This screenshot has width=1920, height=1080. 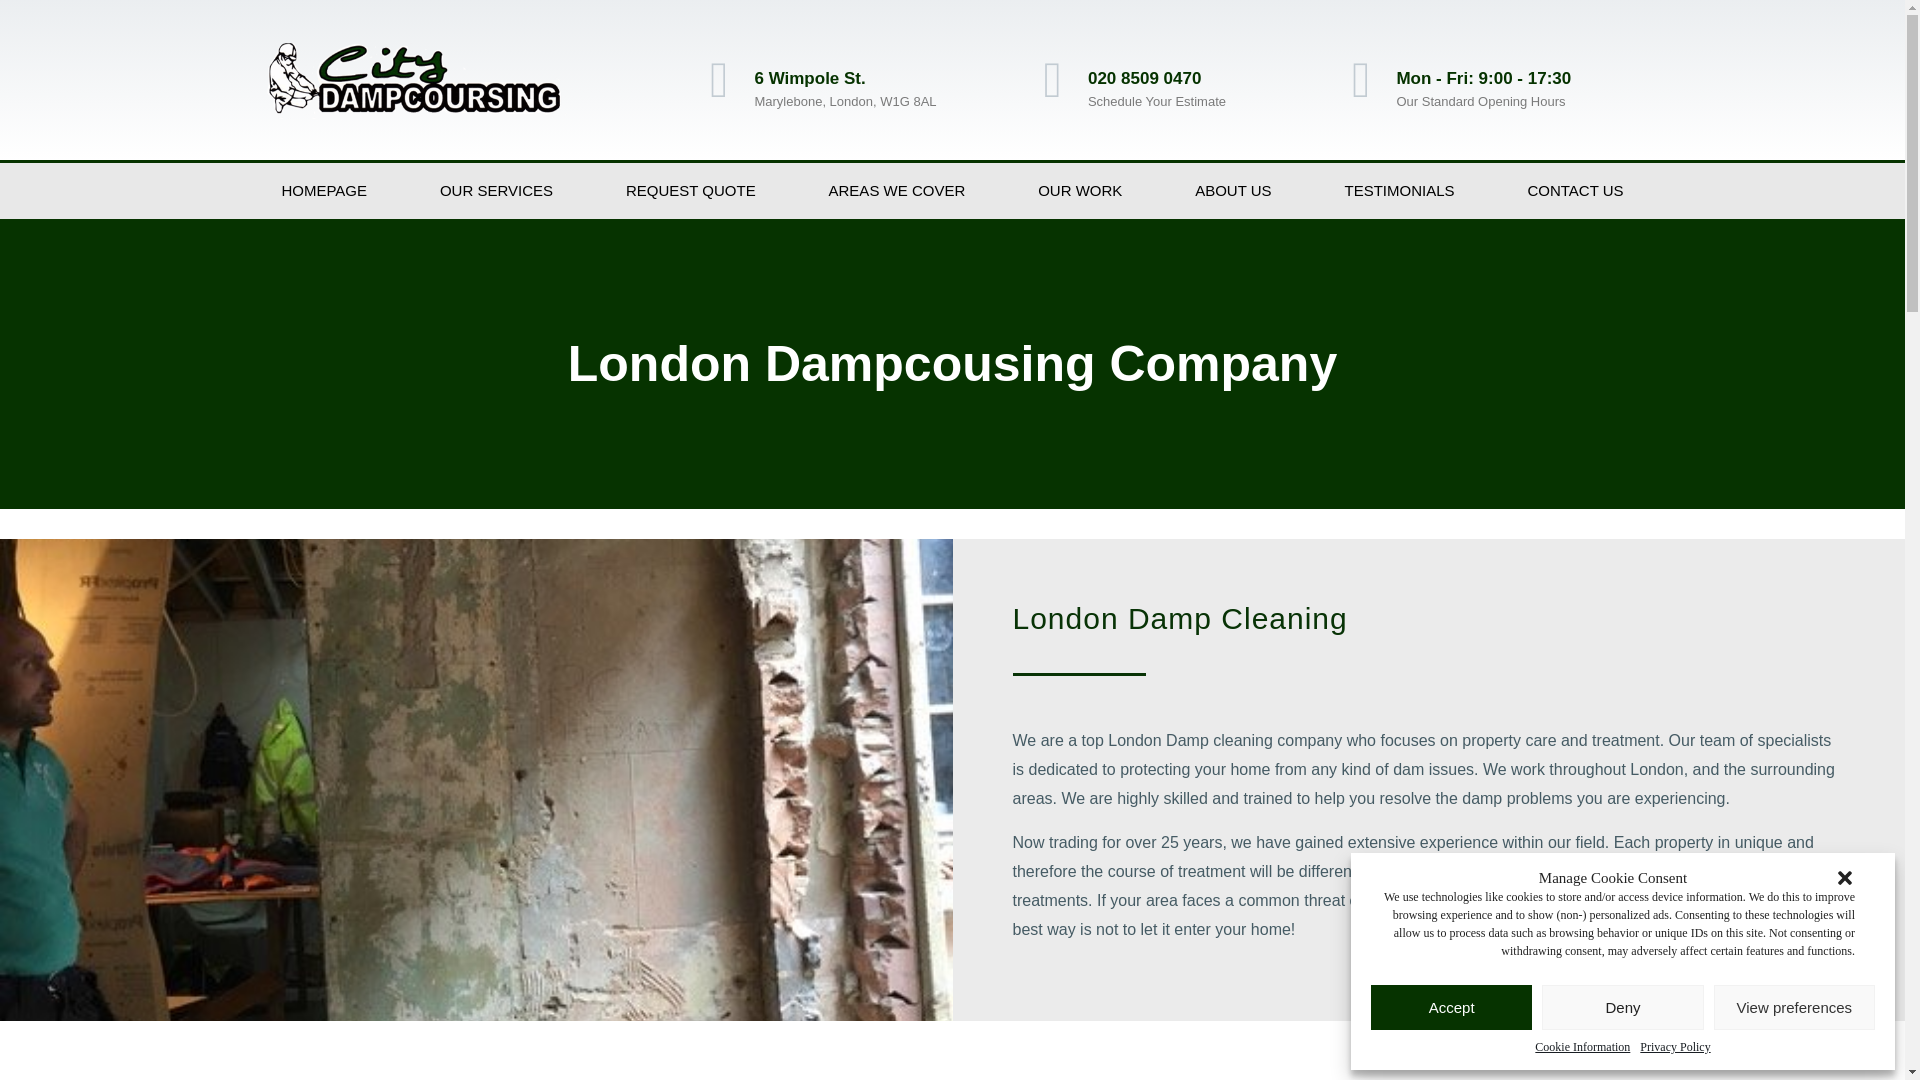 What do you see at coordinates (1144, 78) in the screenshot?
I see `020 8509 0470` at bounding box center [1144, 78].